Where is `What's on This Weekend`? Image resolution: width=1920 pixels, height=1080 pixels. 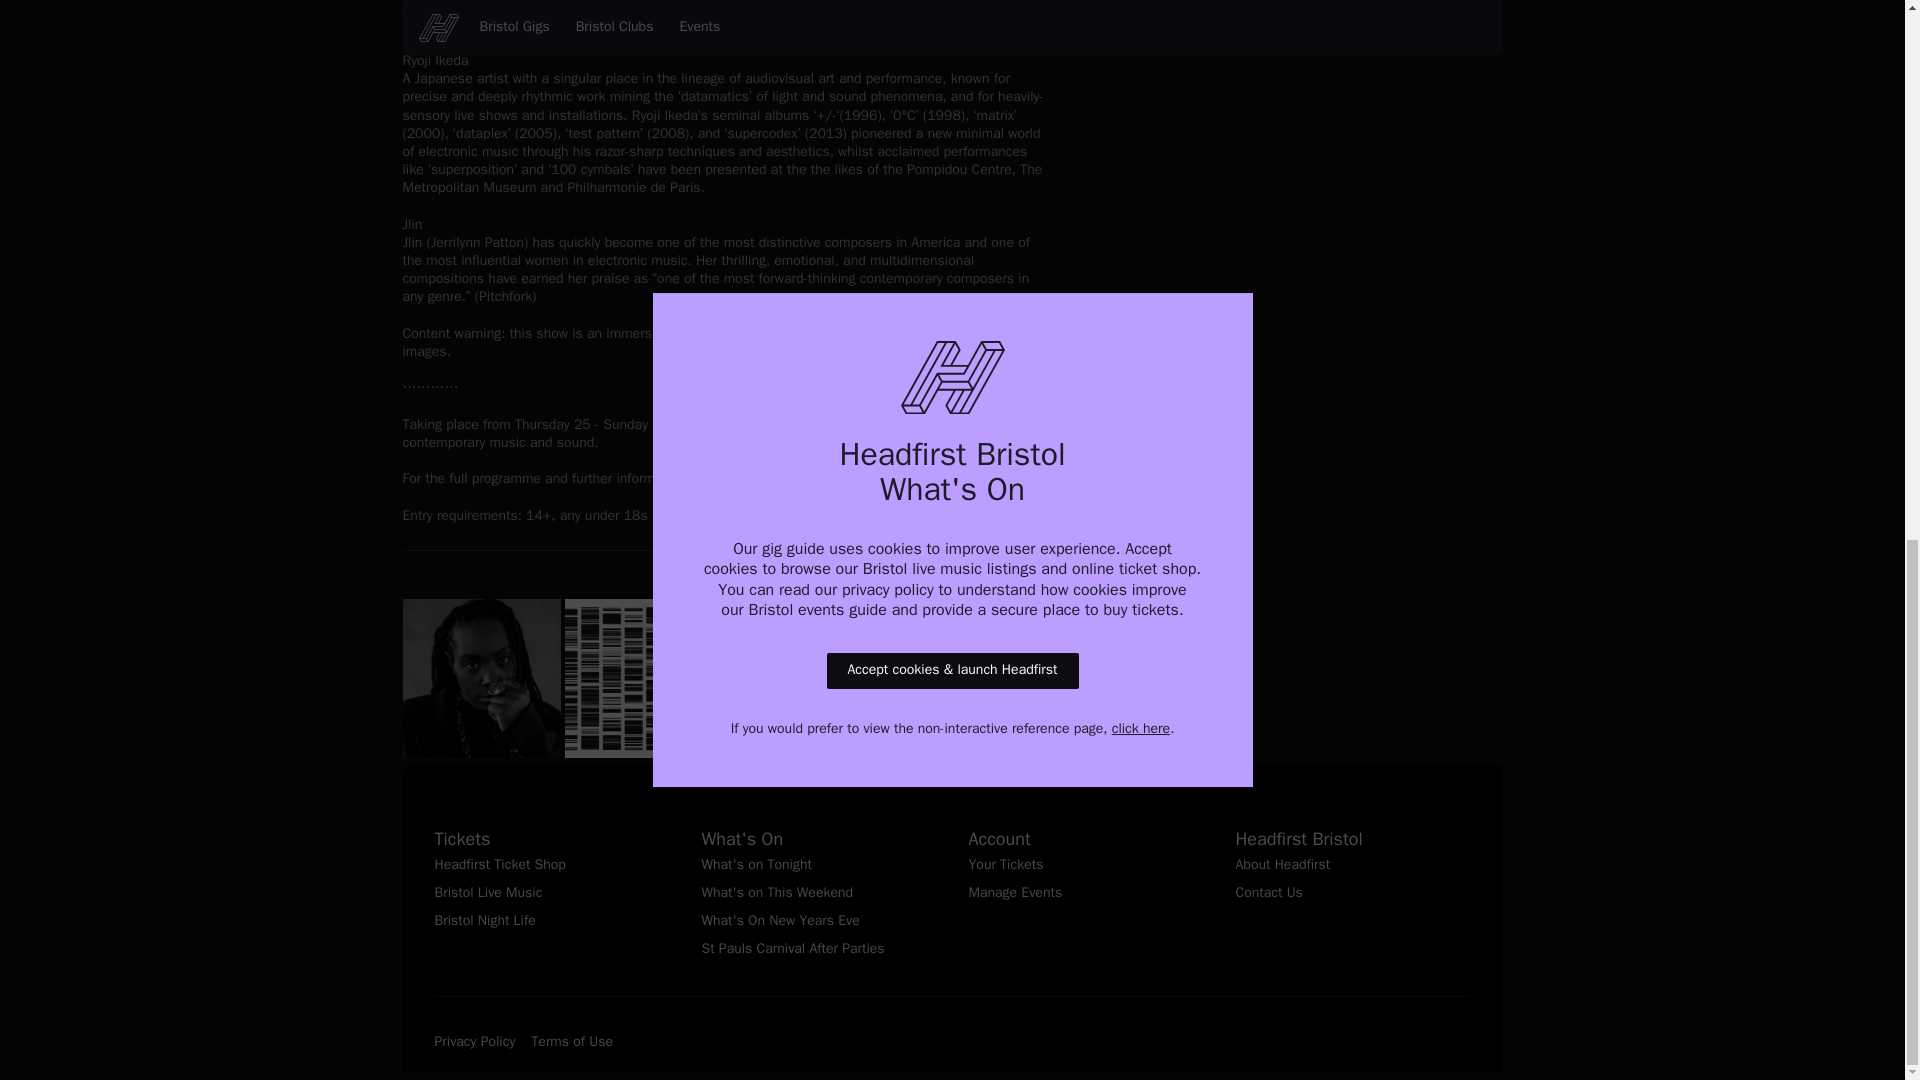
What's on This Weekend is located at coordinates (819, 894).